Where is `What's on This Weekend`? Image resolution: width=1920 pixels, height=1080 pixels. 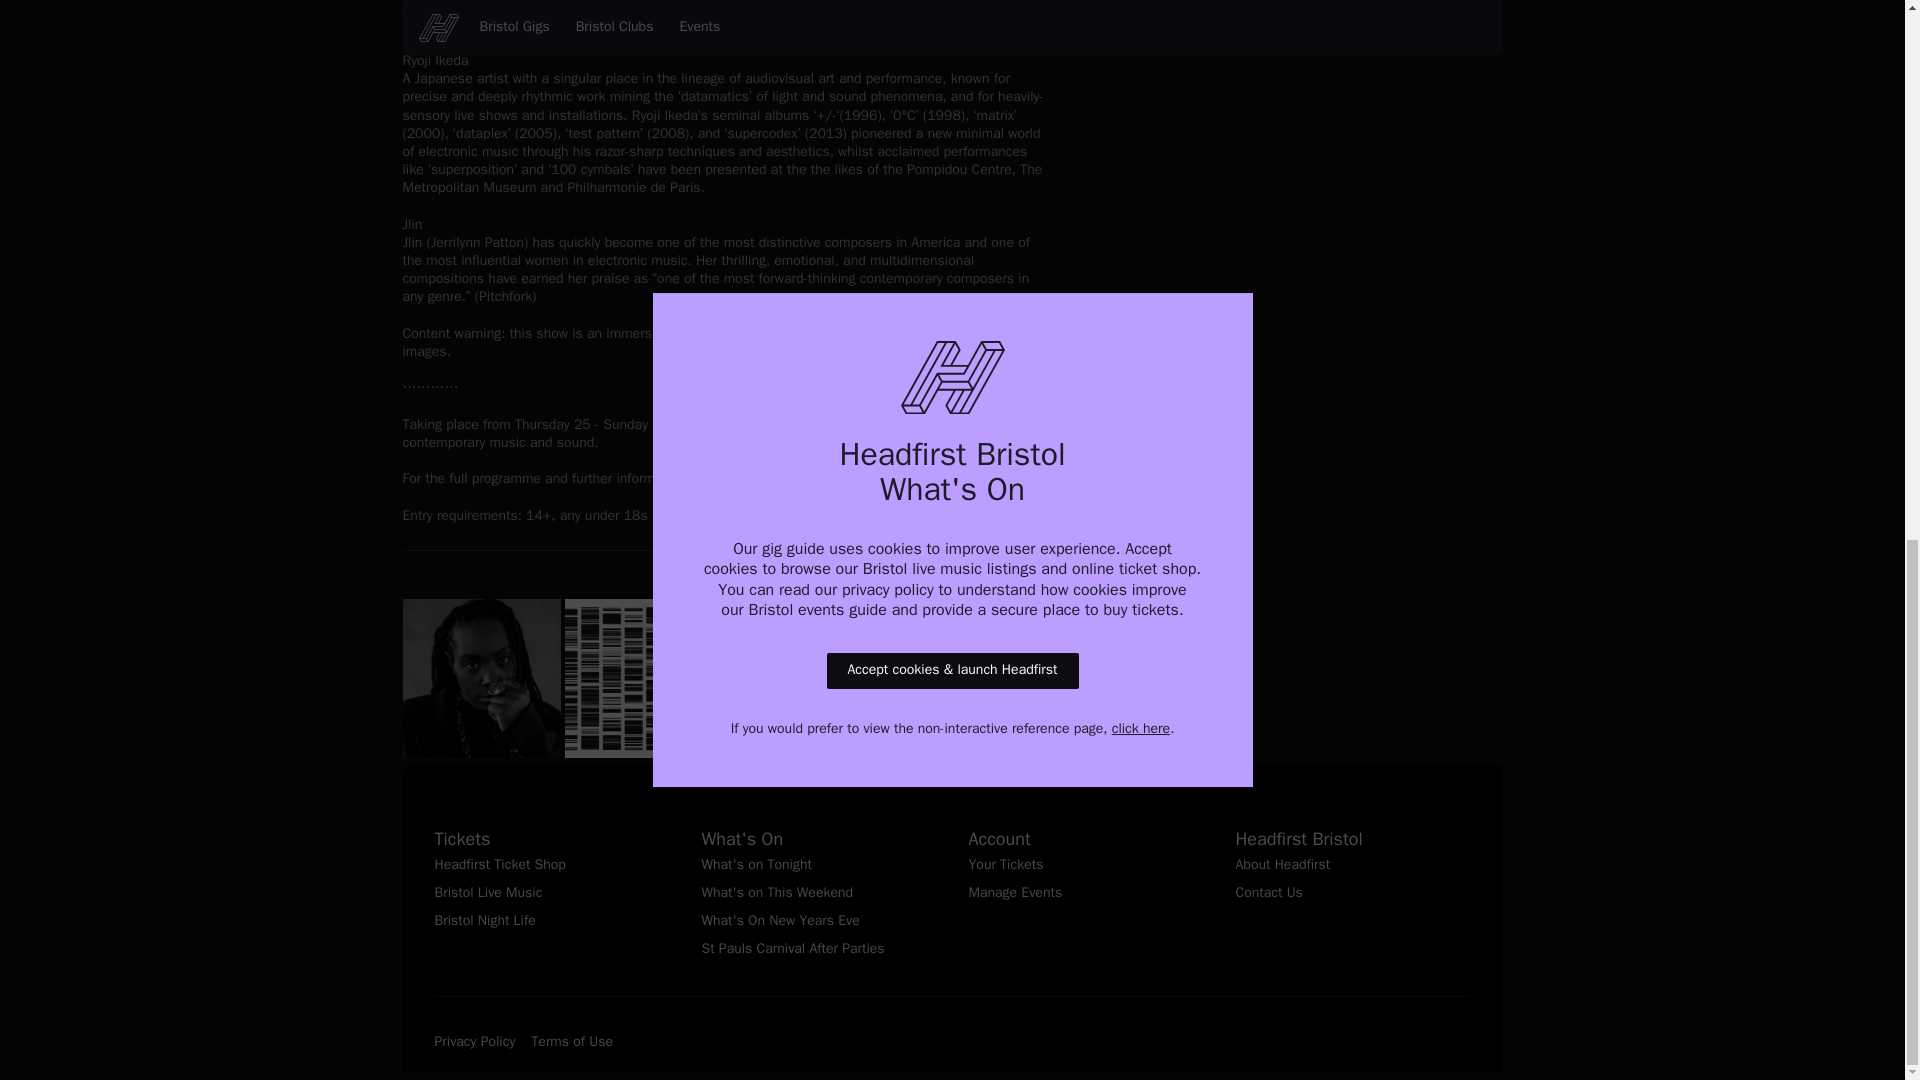
What's on This Weekend is located at coordinates (819, 894).